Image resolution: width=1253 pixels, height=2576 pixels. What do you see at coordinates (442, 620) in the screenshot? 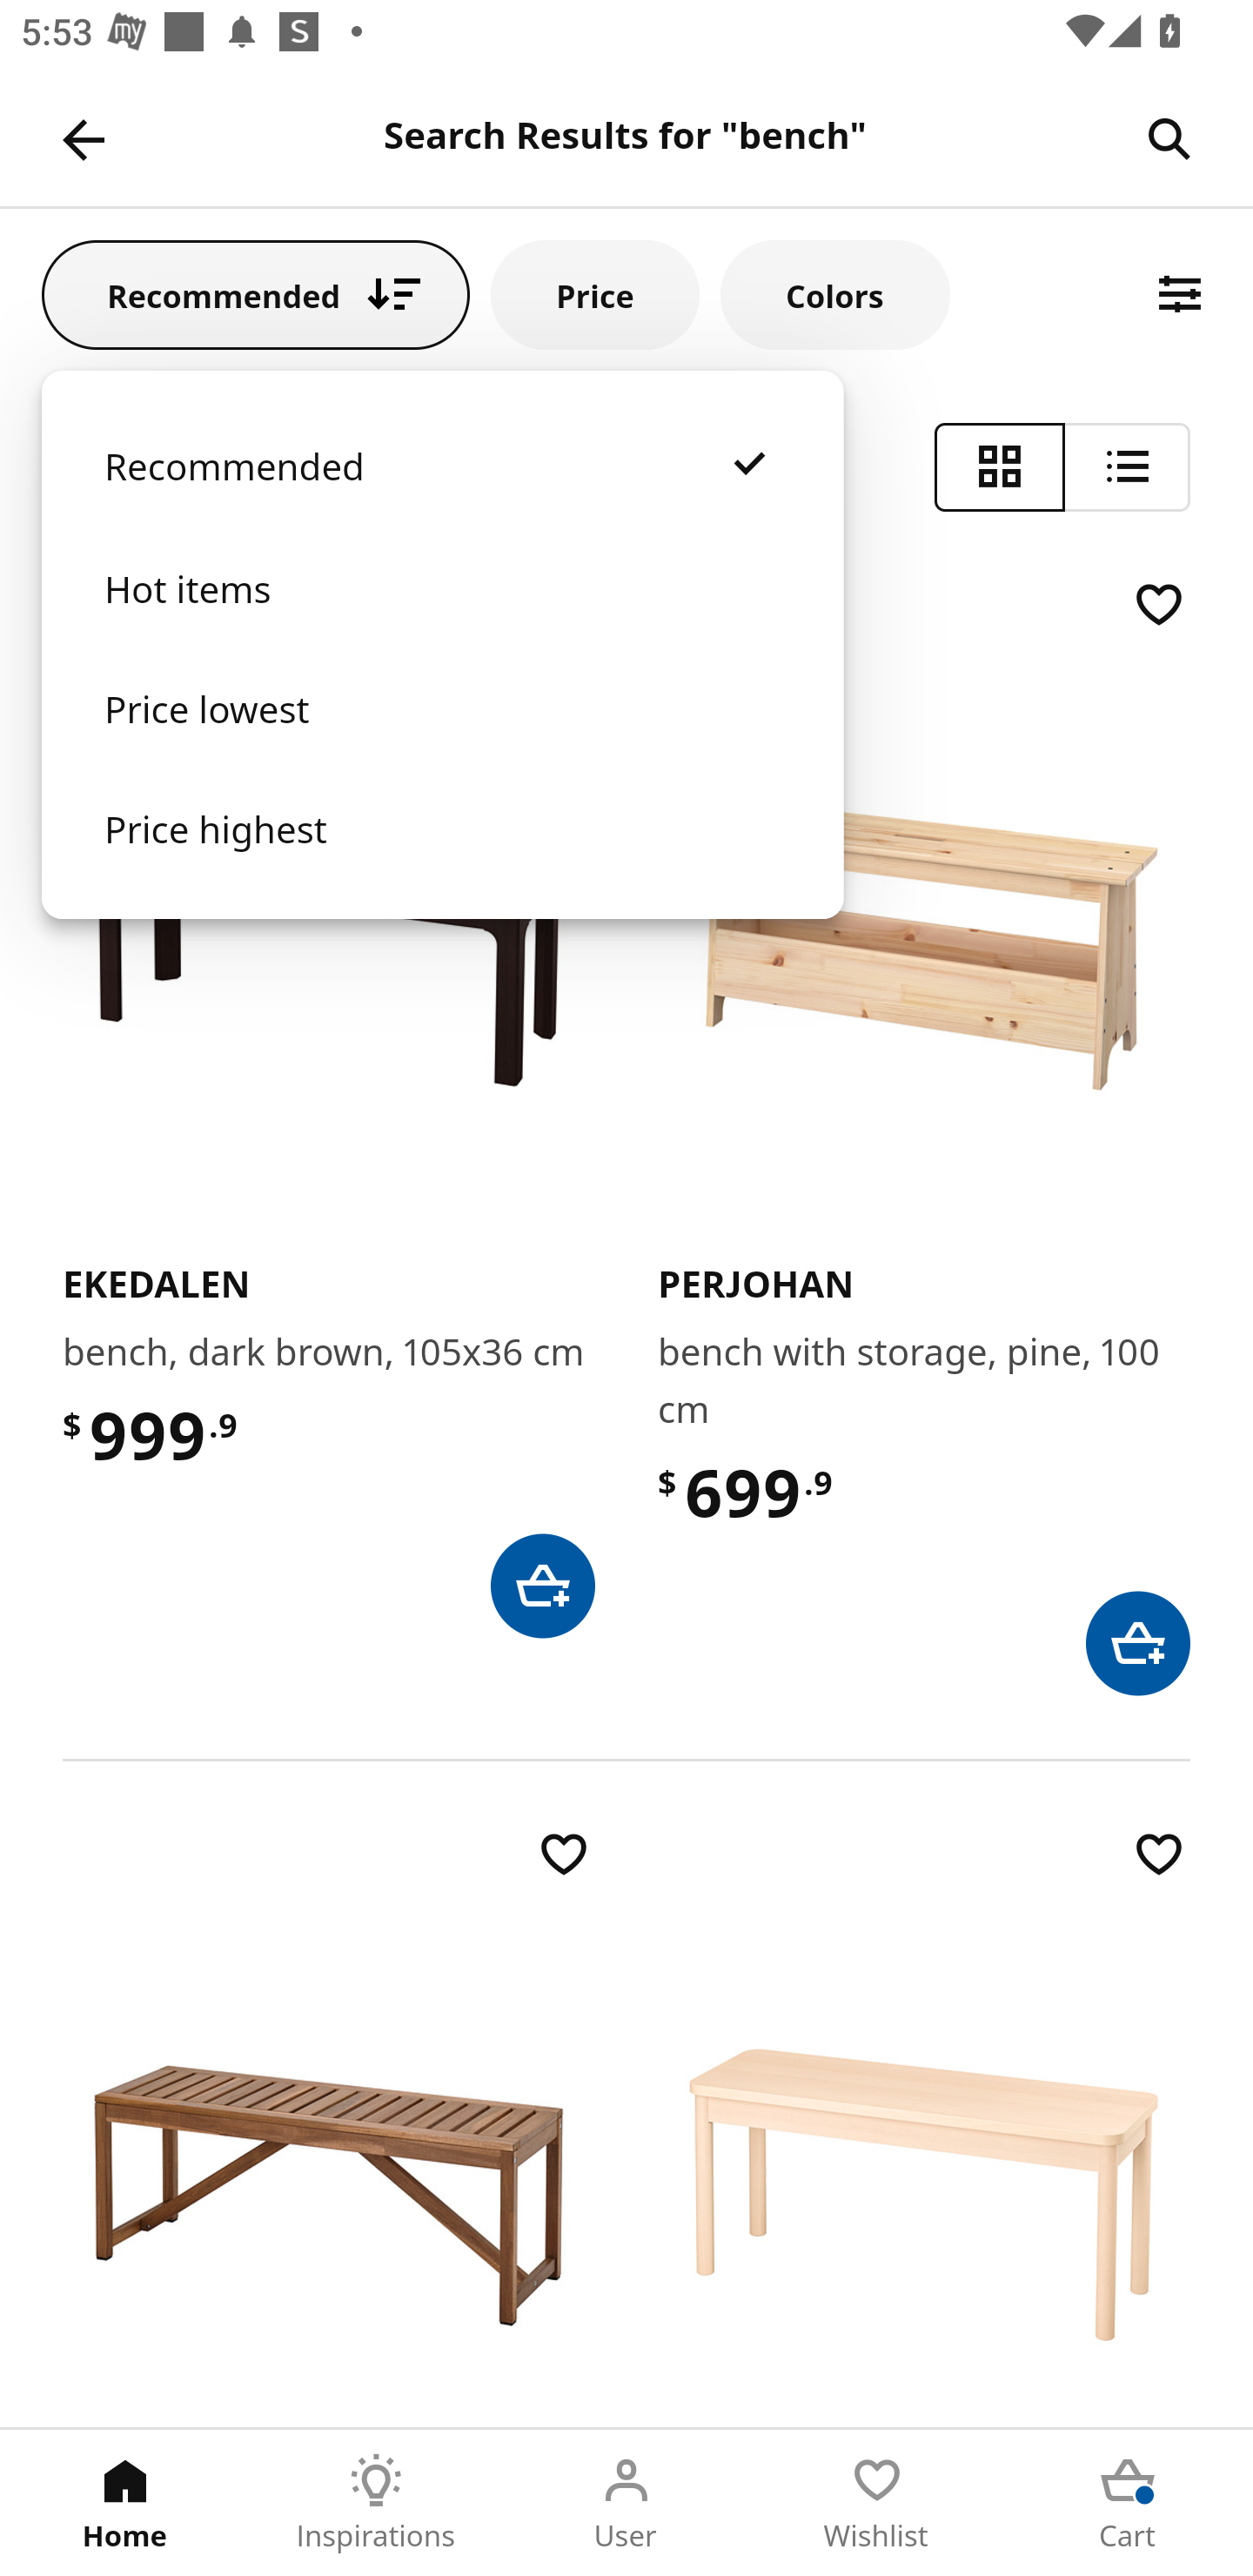
I see `Hot items` at bounding box center [442, 620].